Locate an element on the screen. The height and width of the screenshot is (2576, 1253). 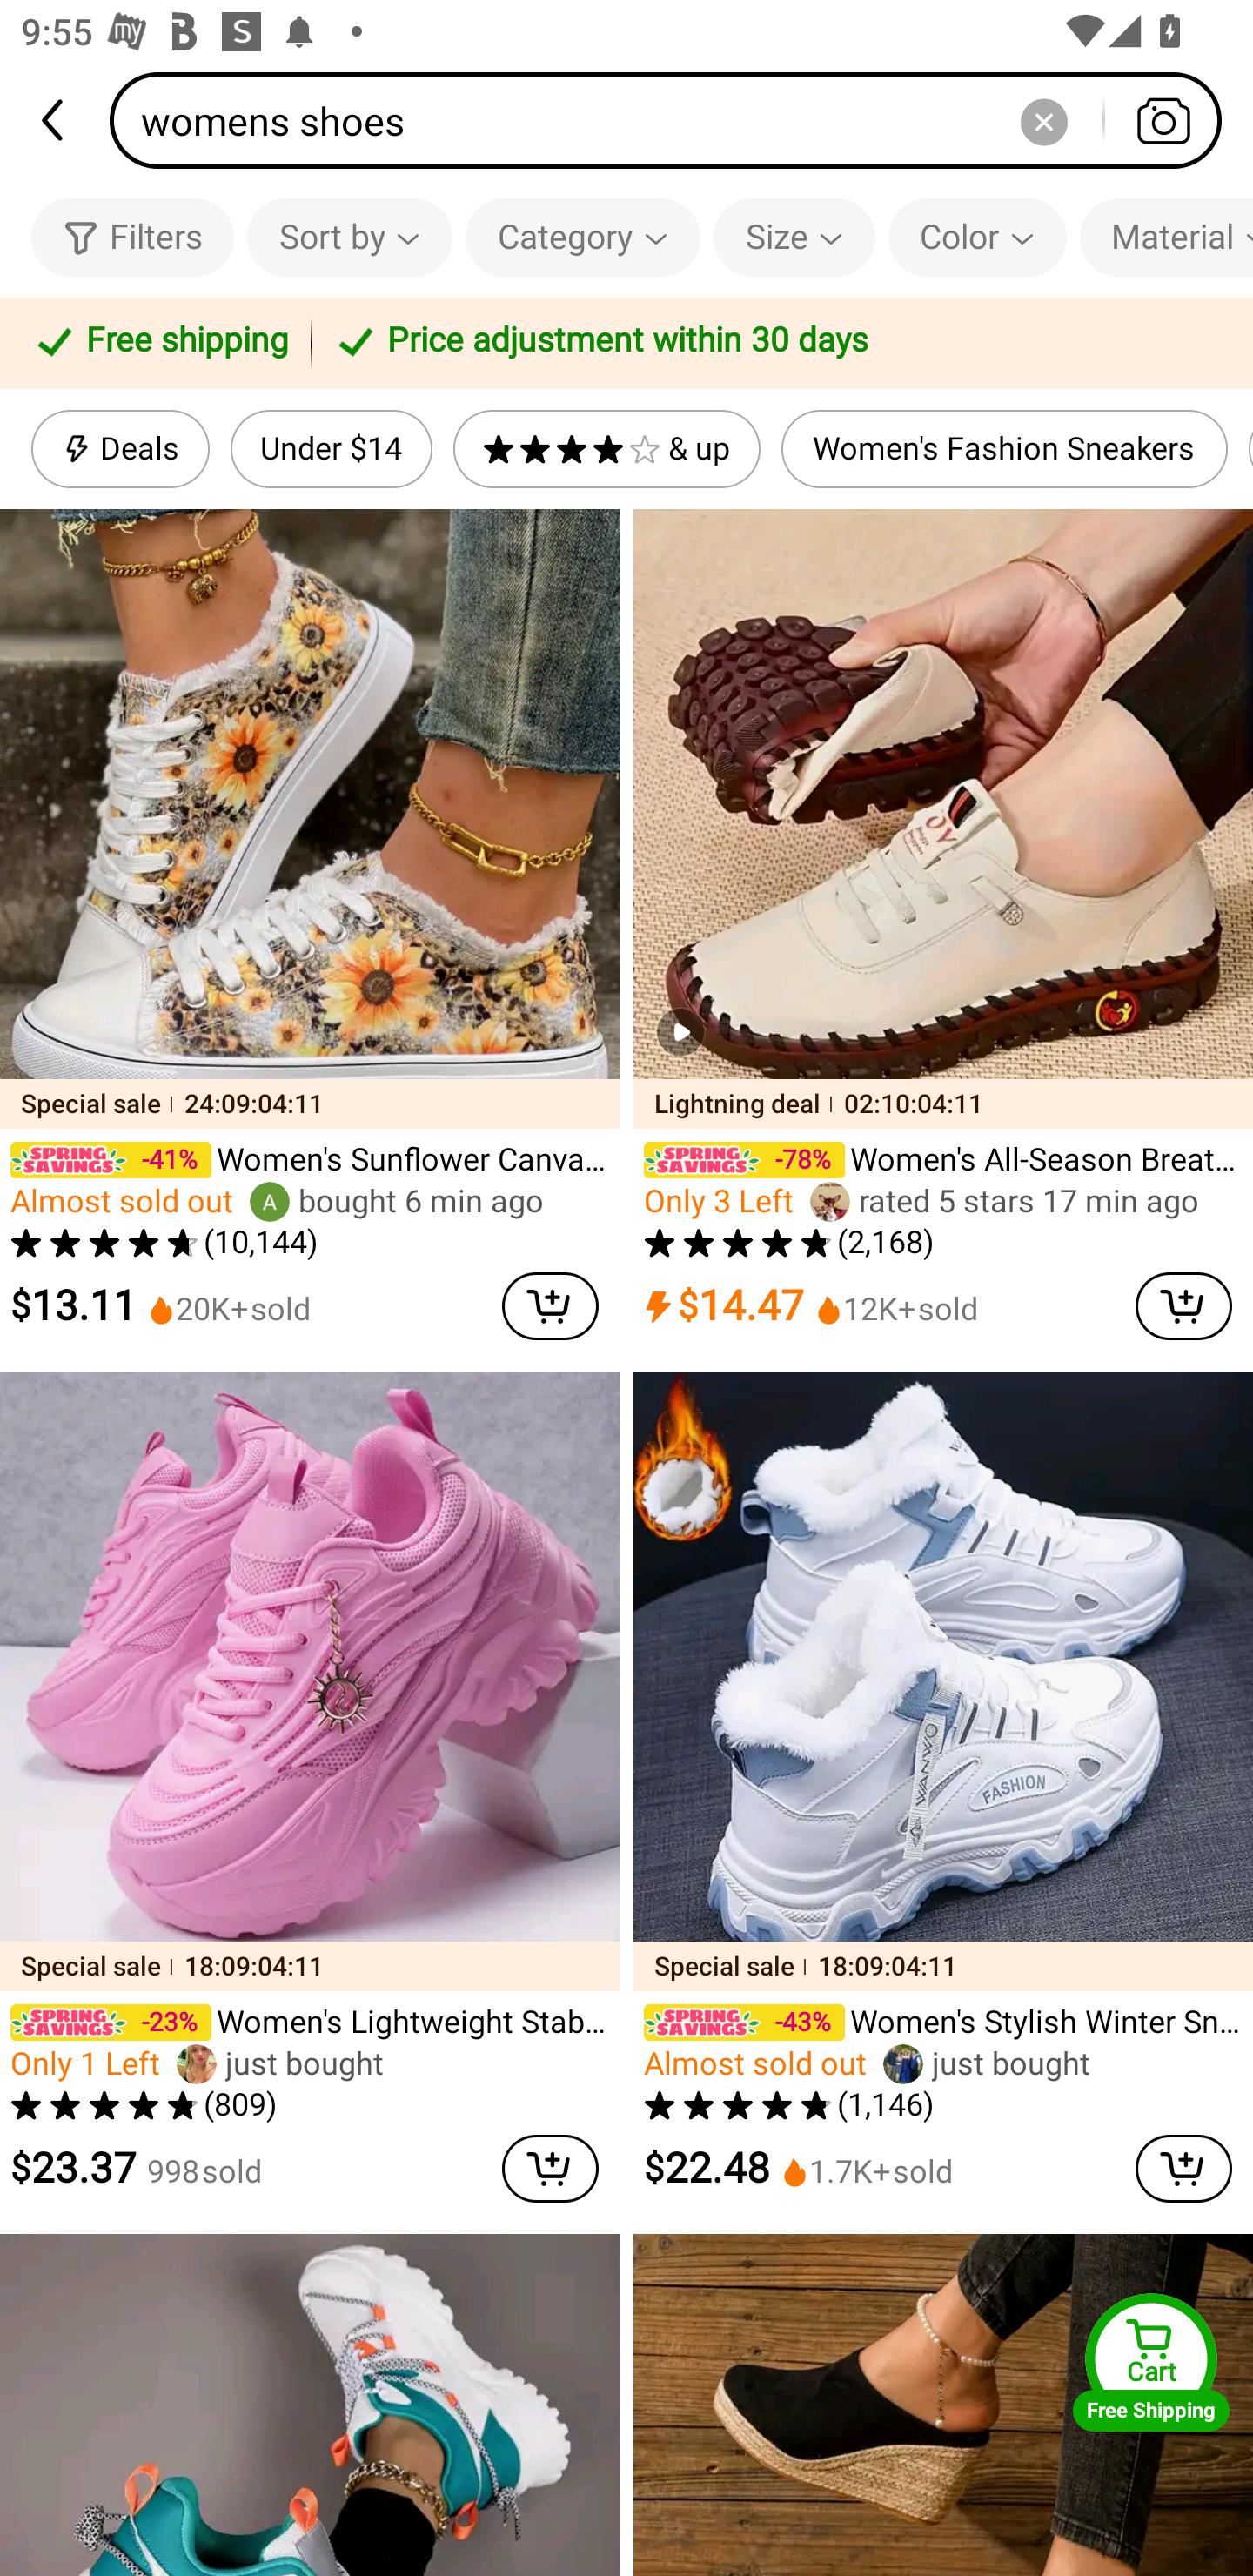
Cart Free Shipping Cart is located at coordinates (1151, 2362).